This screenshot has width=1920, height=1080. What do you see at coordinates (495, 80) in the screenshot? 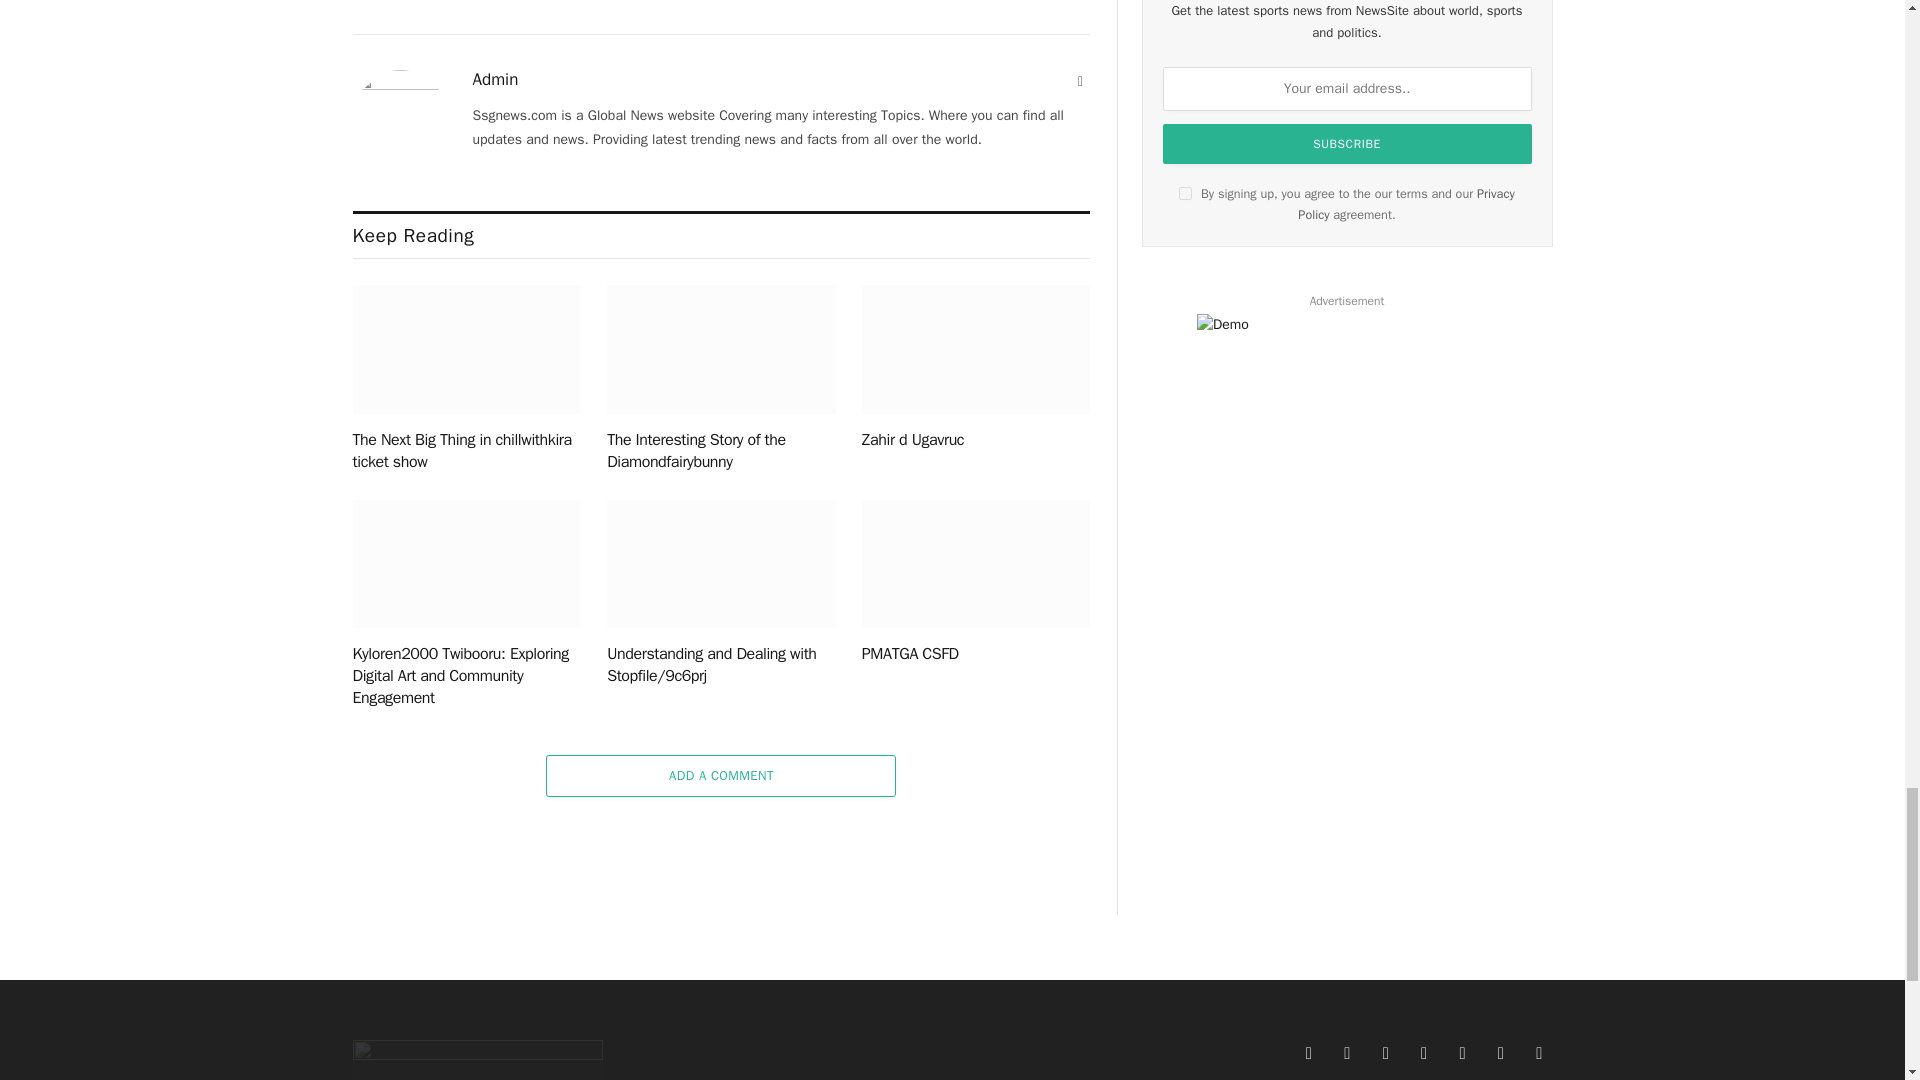
I see `Posts by Admin` at bounding box center [495, 80].